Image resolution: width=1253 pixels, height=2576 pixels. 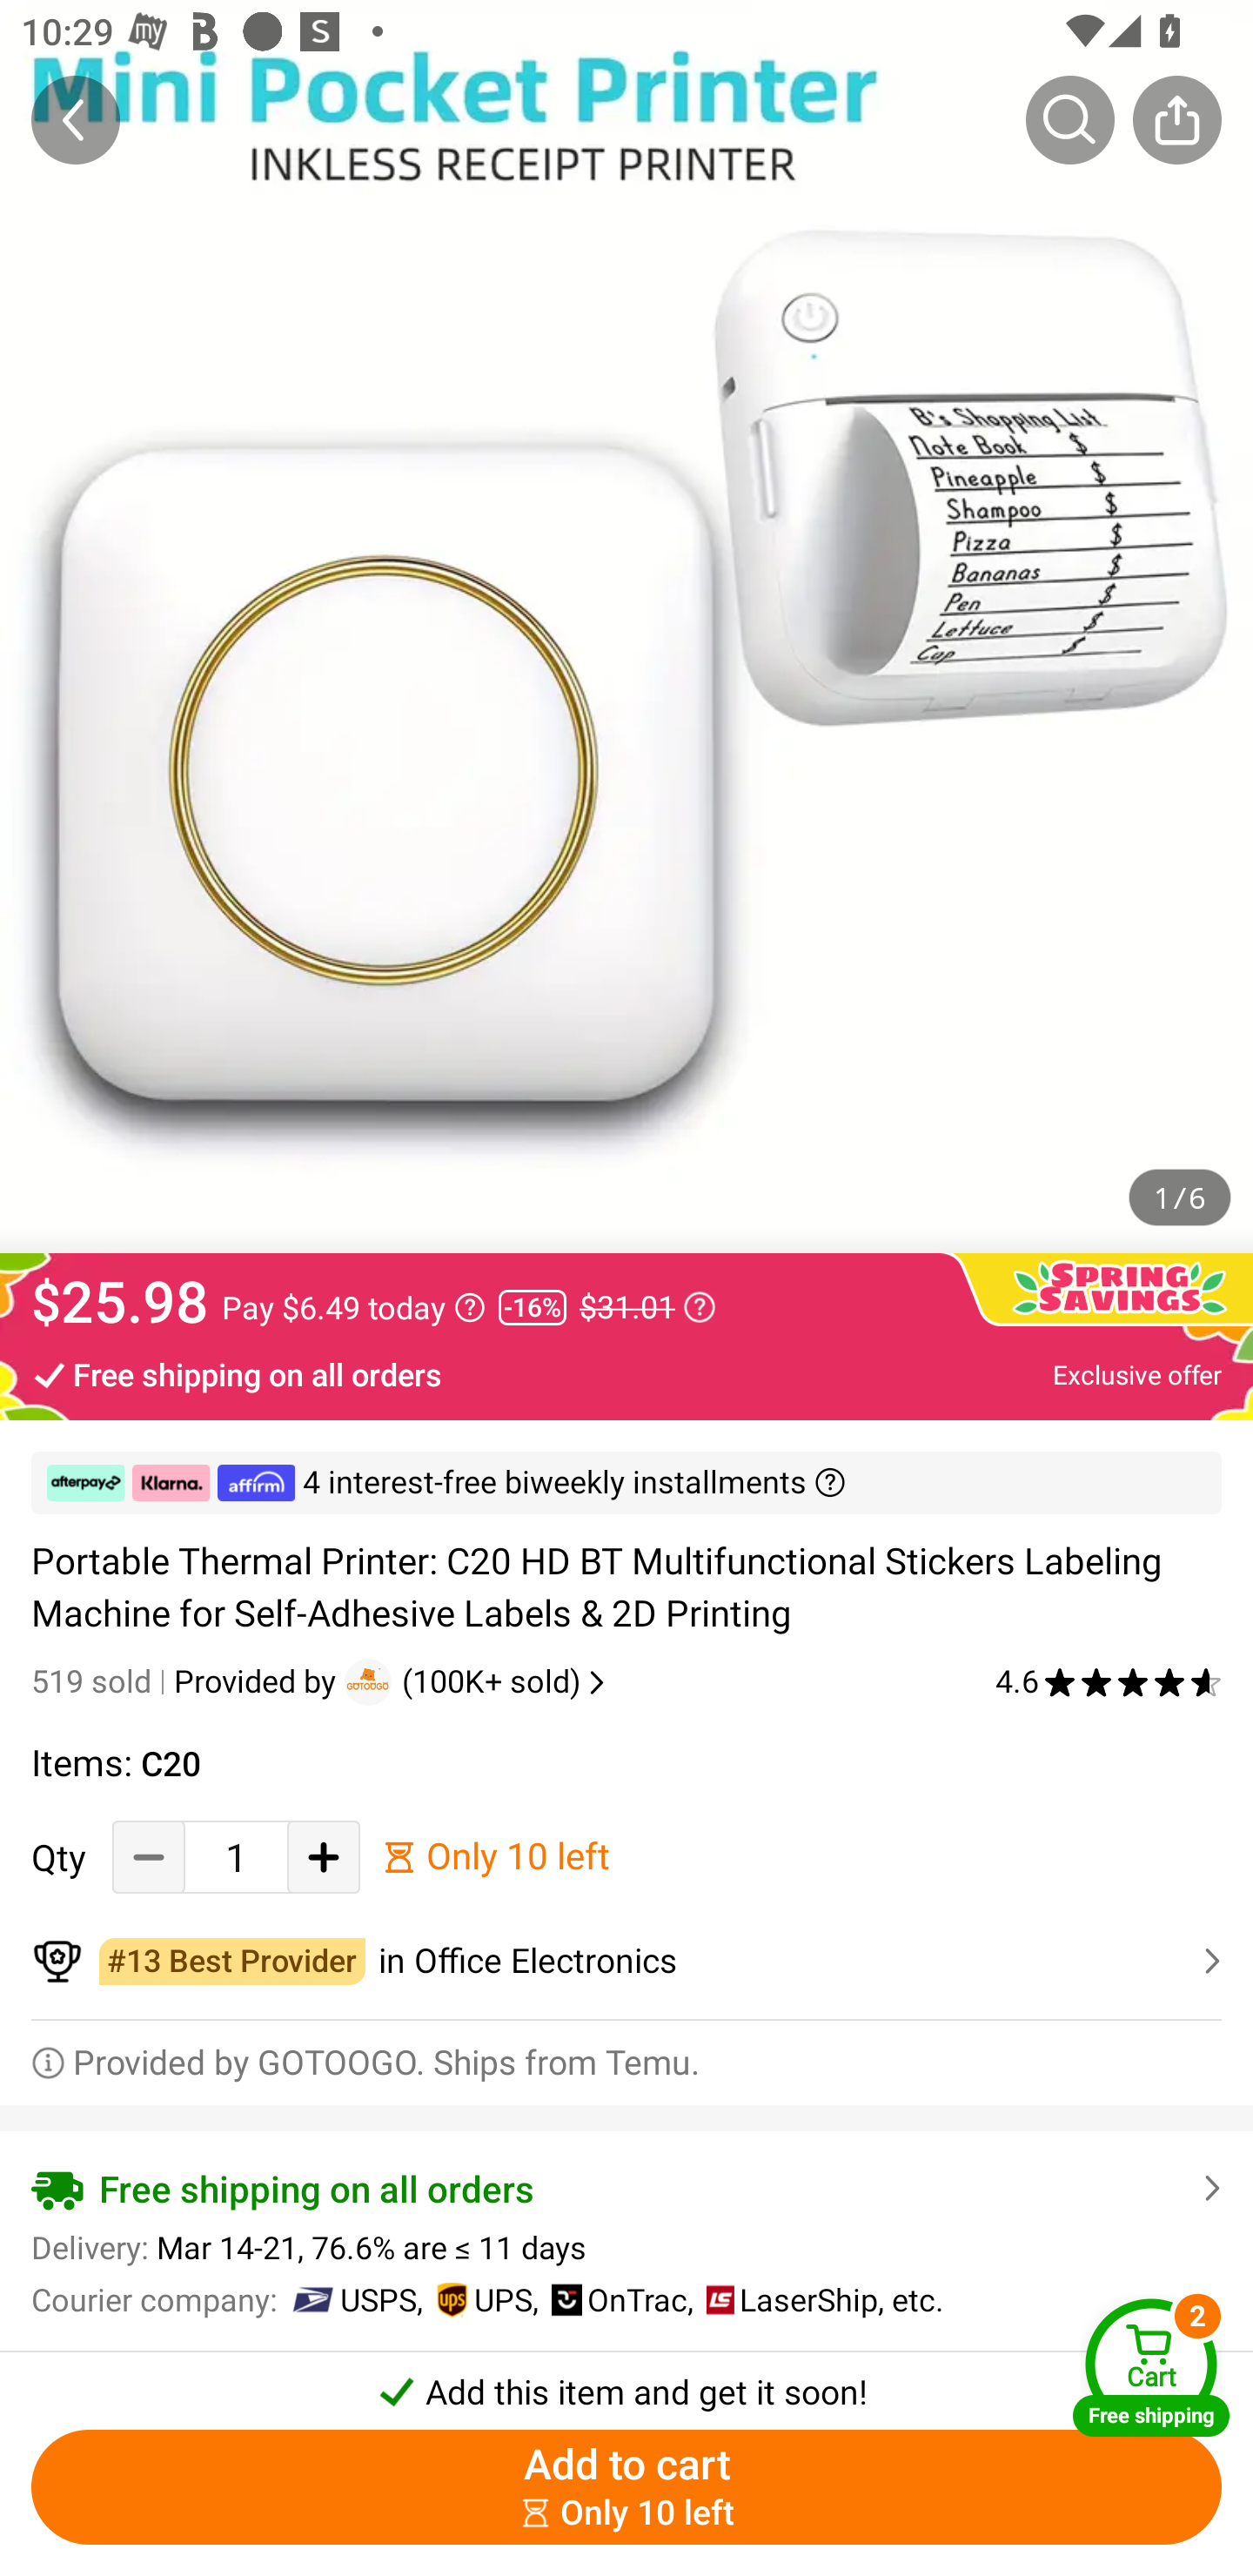 What do you see at coordinates (626, 1962) in the screenshot?
I see `￼￼in Office Electronics` at bounding box center [626, 1962].